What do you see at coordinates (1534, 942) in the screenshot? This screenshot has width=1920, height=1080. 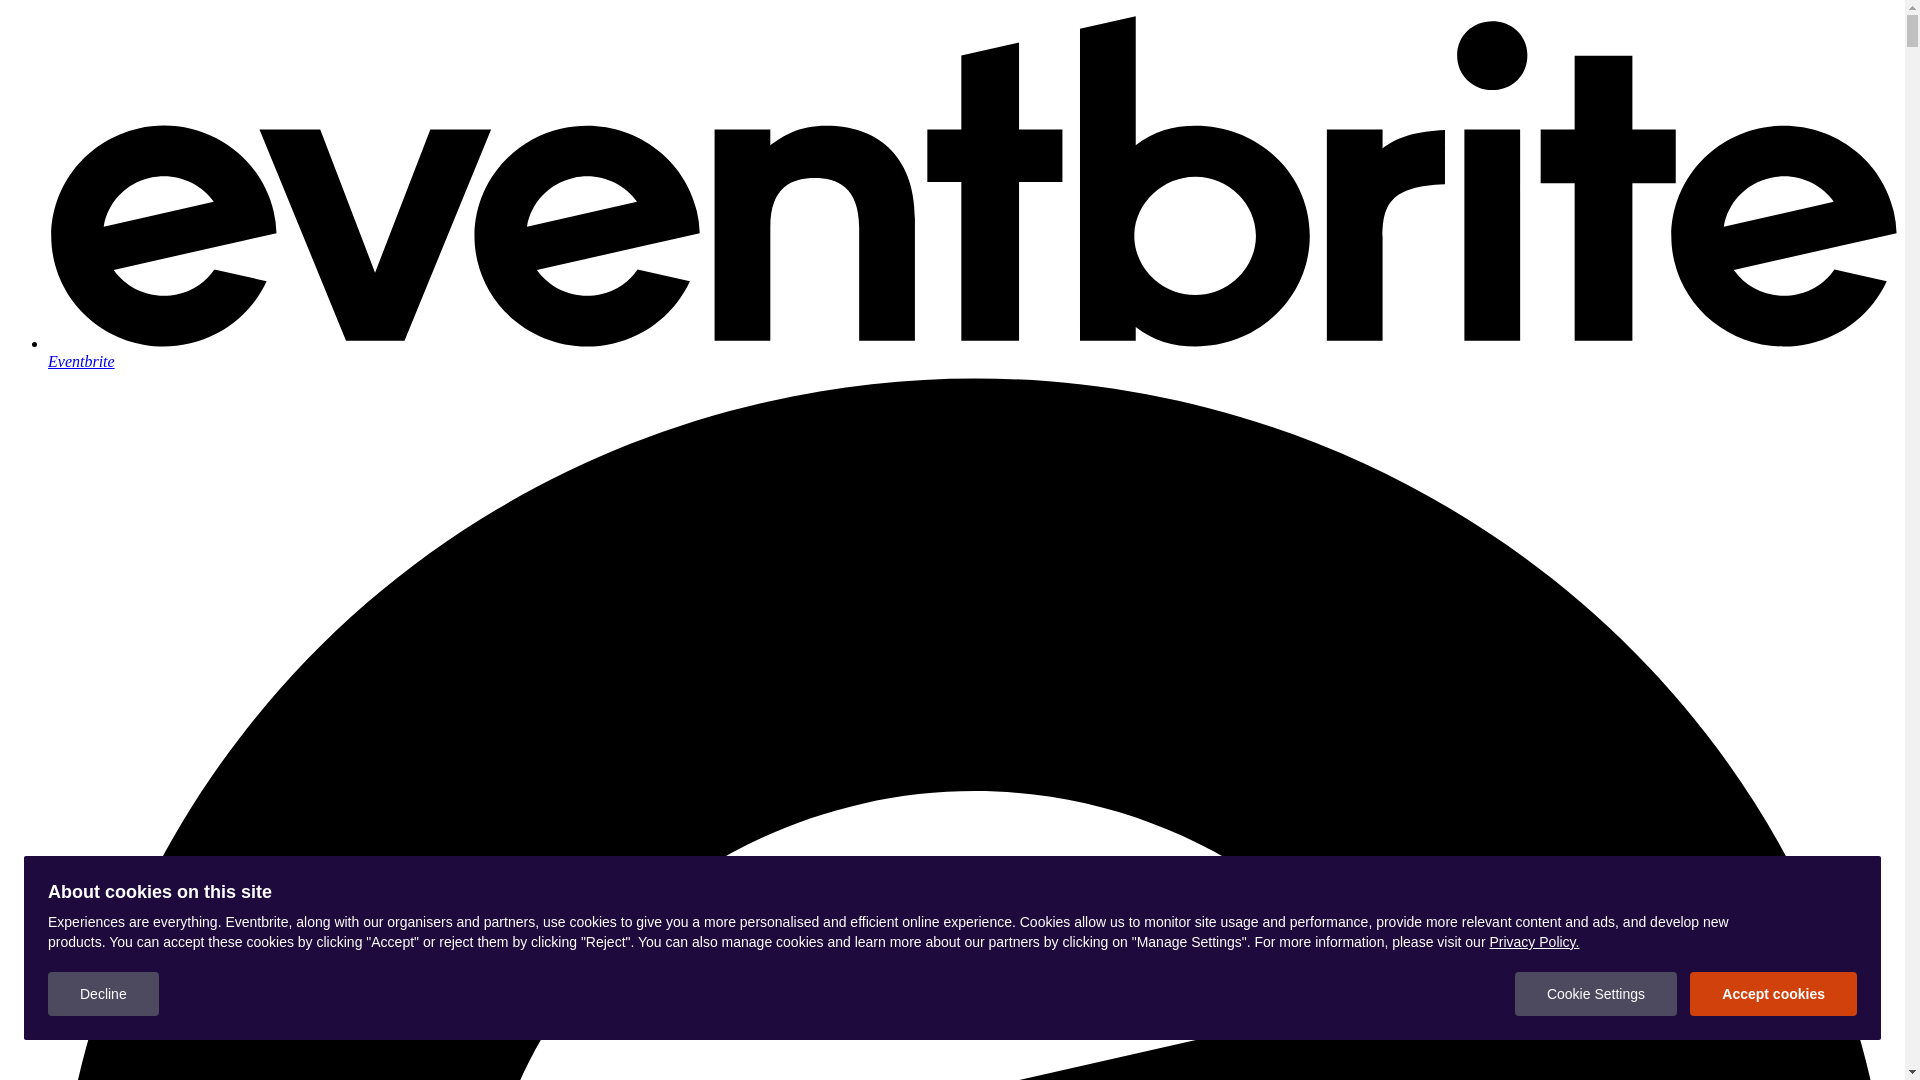 I see `Privacy Policy.` at bounding box center [1534, 942].